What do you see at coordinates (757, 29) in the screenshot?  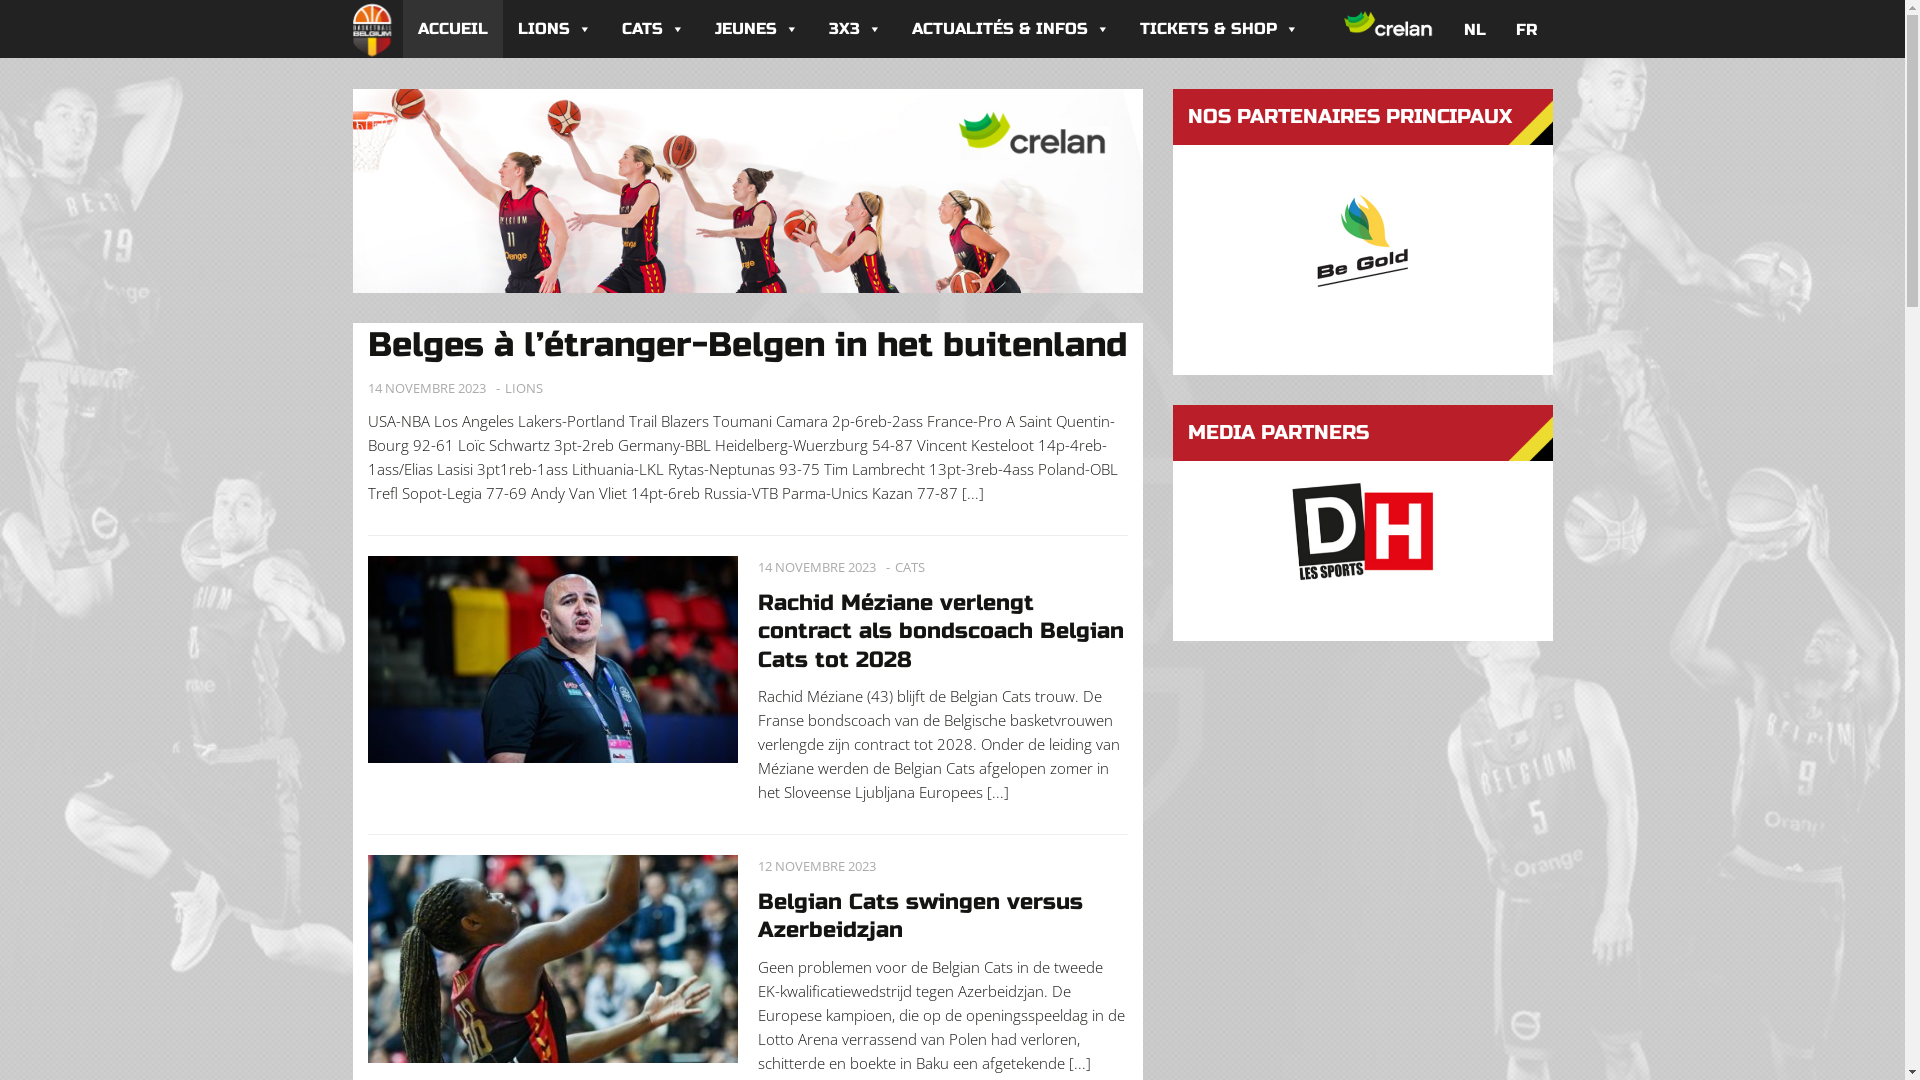 I see `JEUNES` at bounding box center [757, 29].